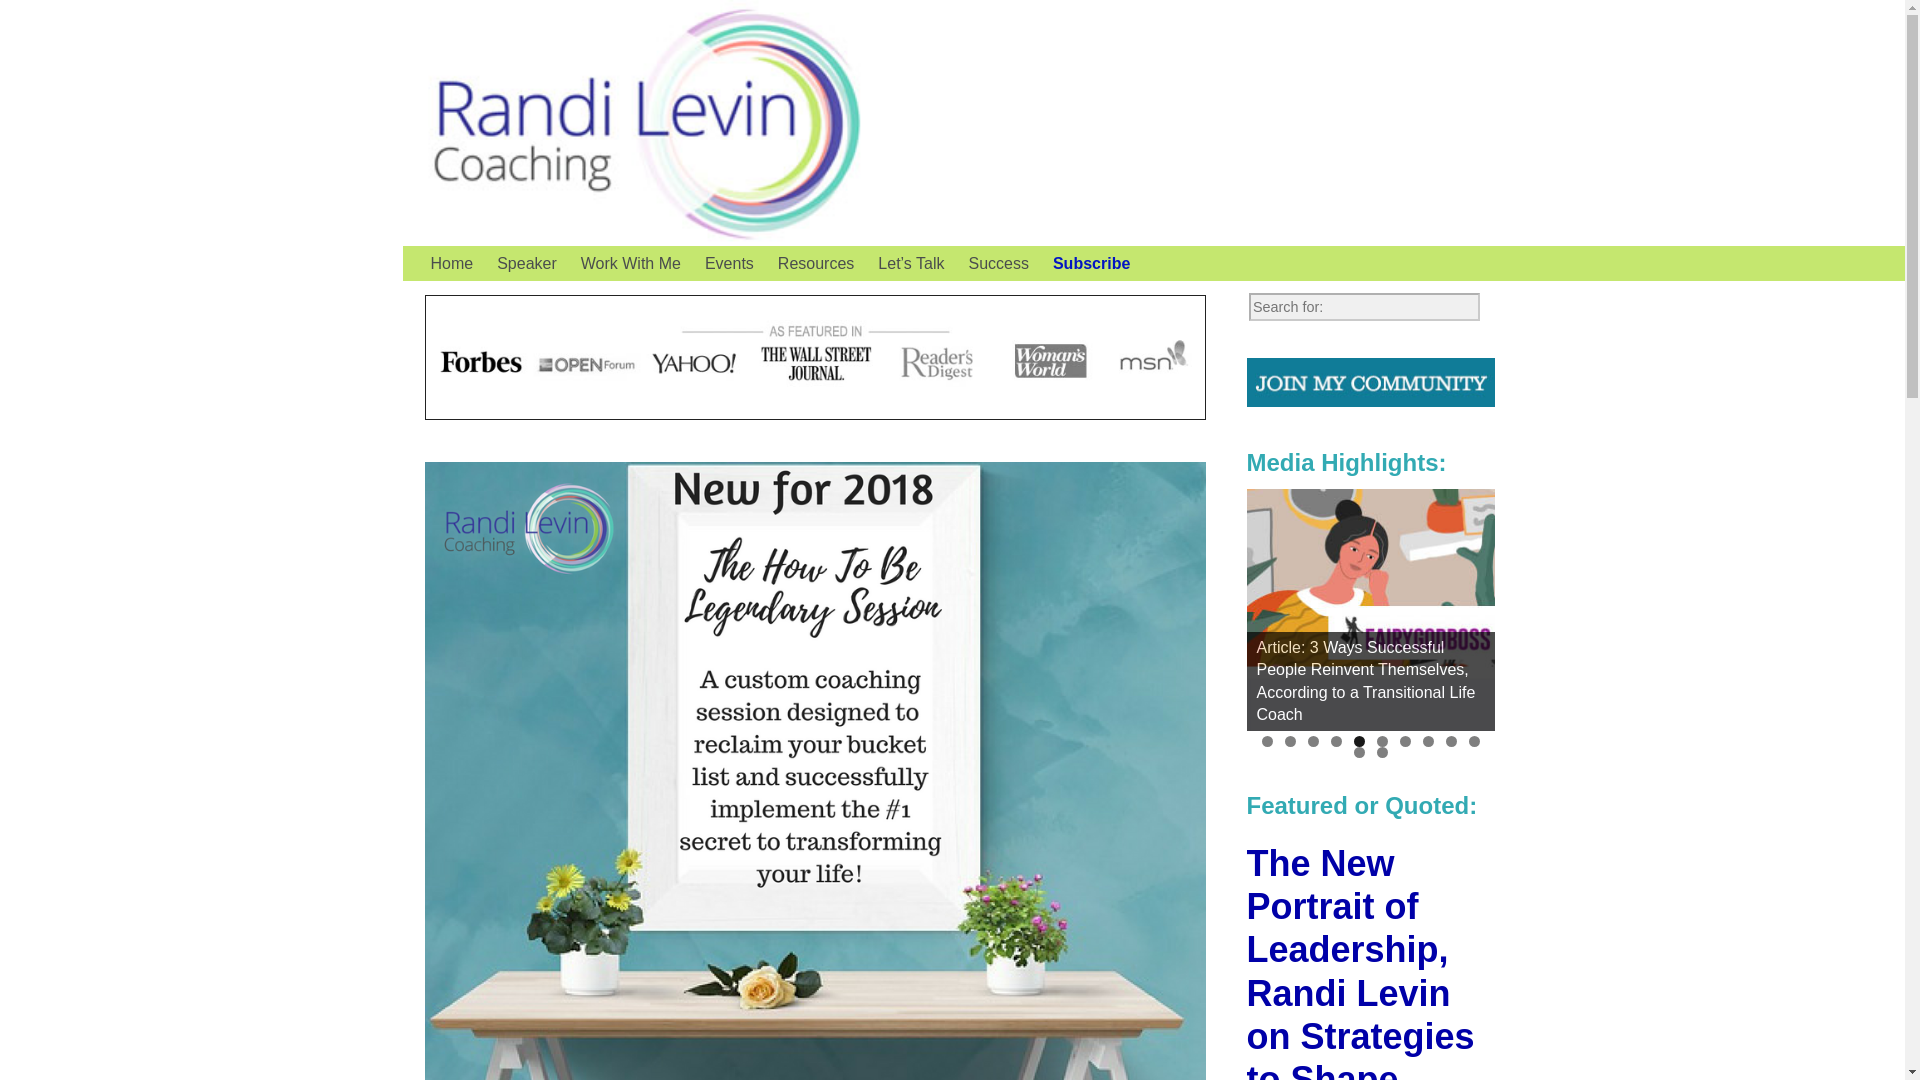  What do you see at coordinates (452, 263) in the screenshot?
I see `Home` at bounding box center [452, 263].